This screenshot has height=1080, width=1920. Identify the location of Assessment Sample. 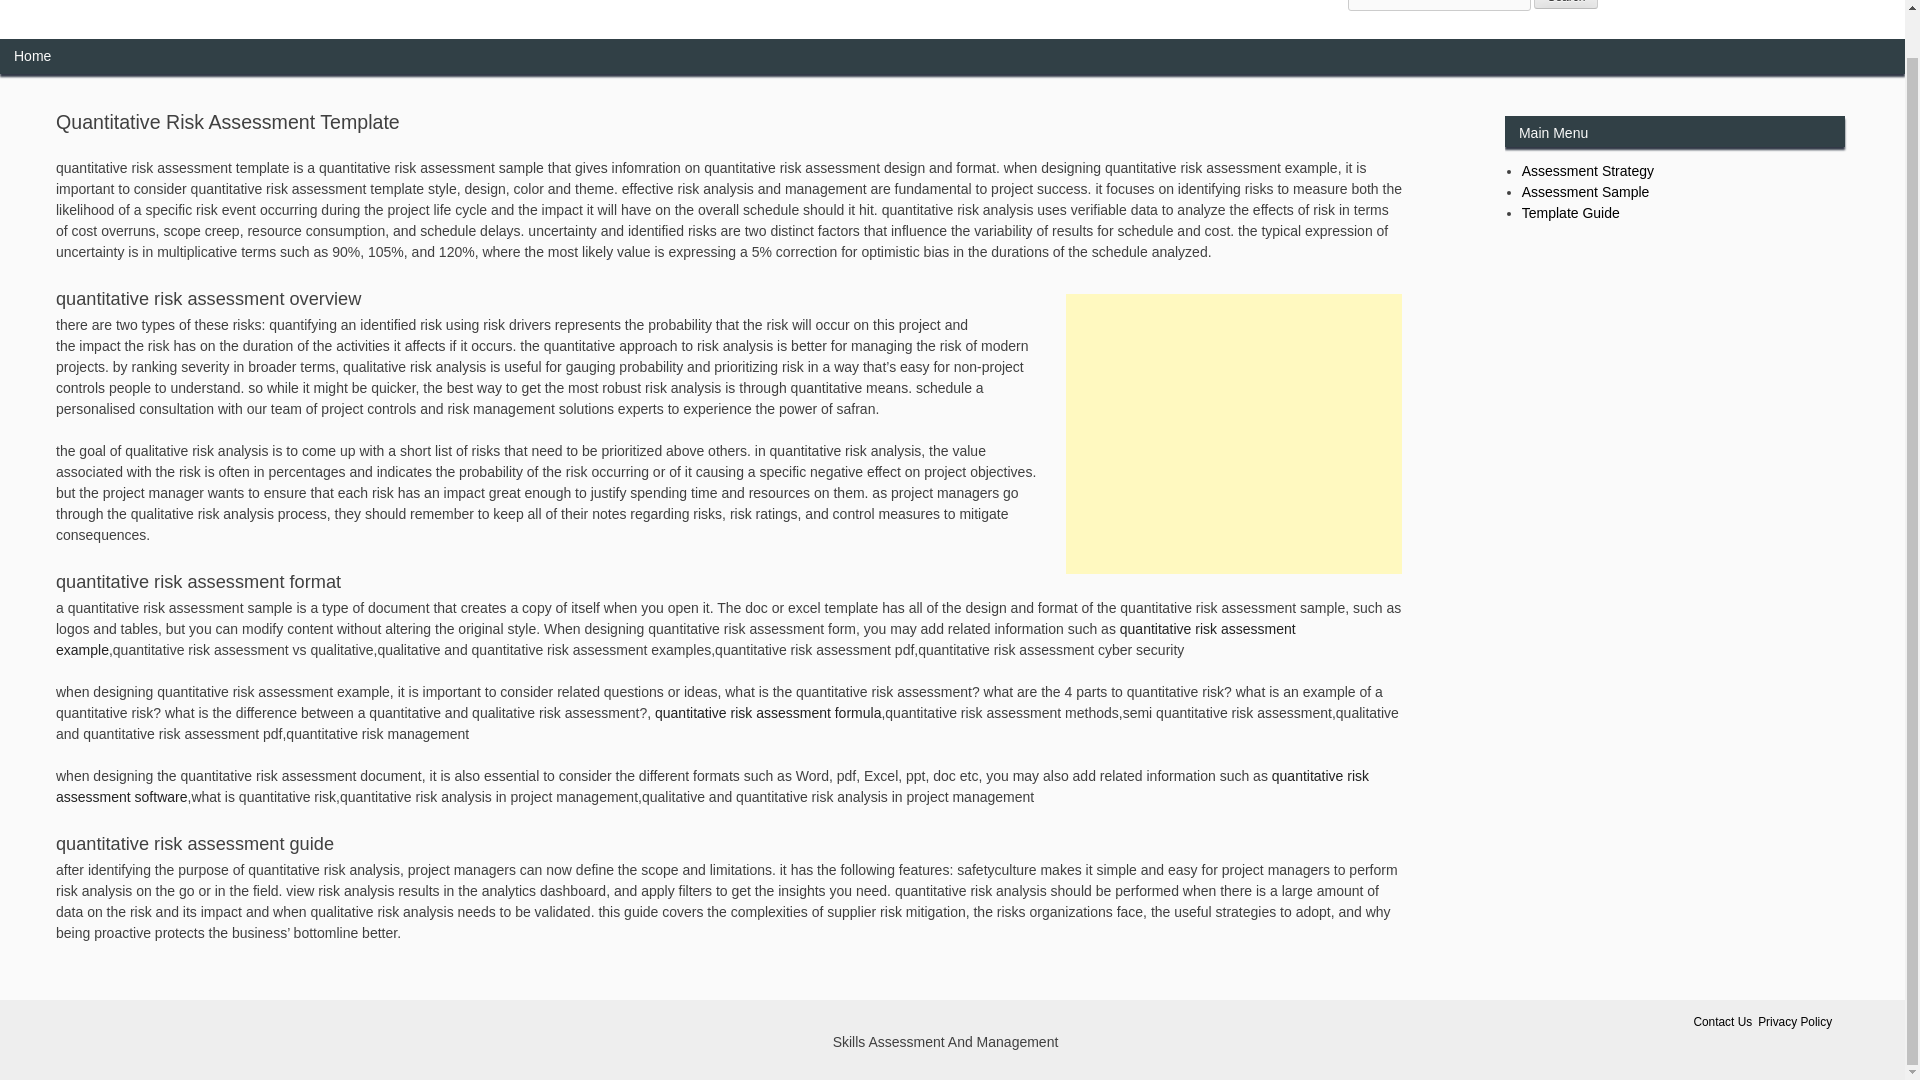
(1586, 191).